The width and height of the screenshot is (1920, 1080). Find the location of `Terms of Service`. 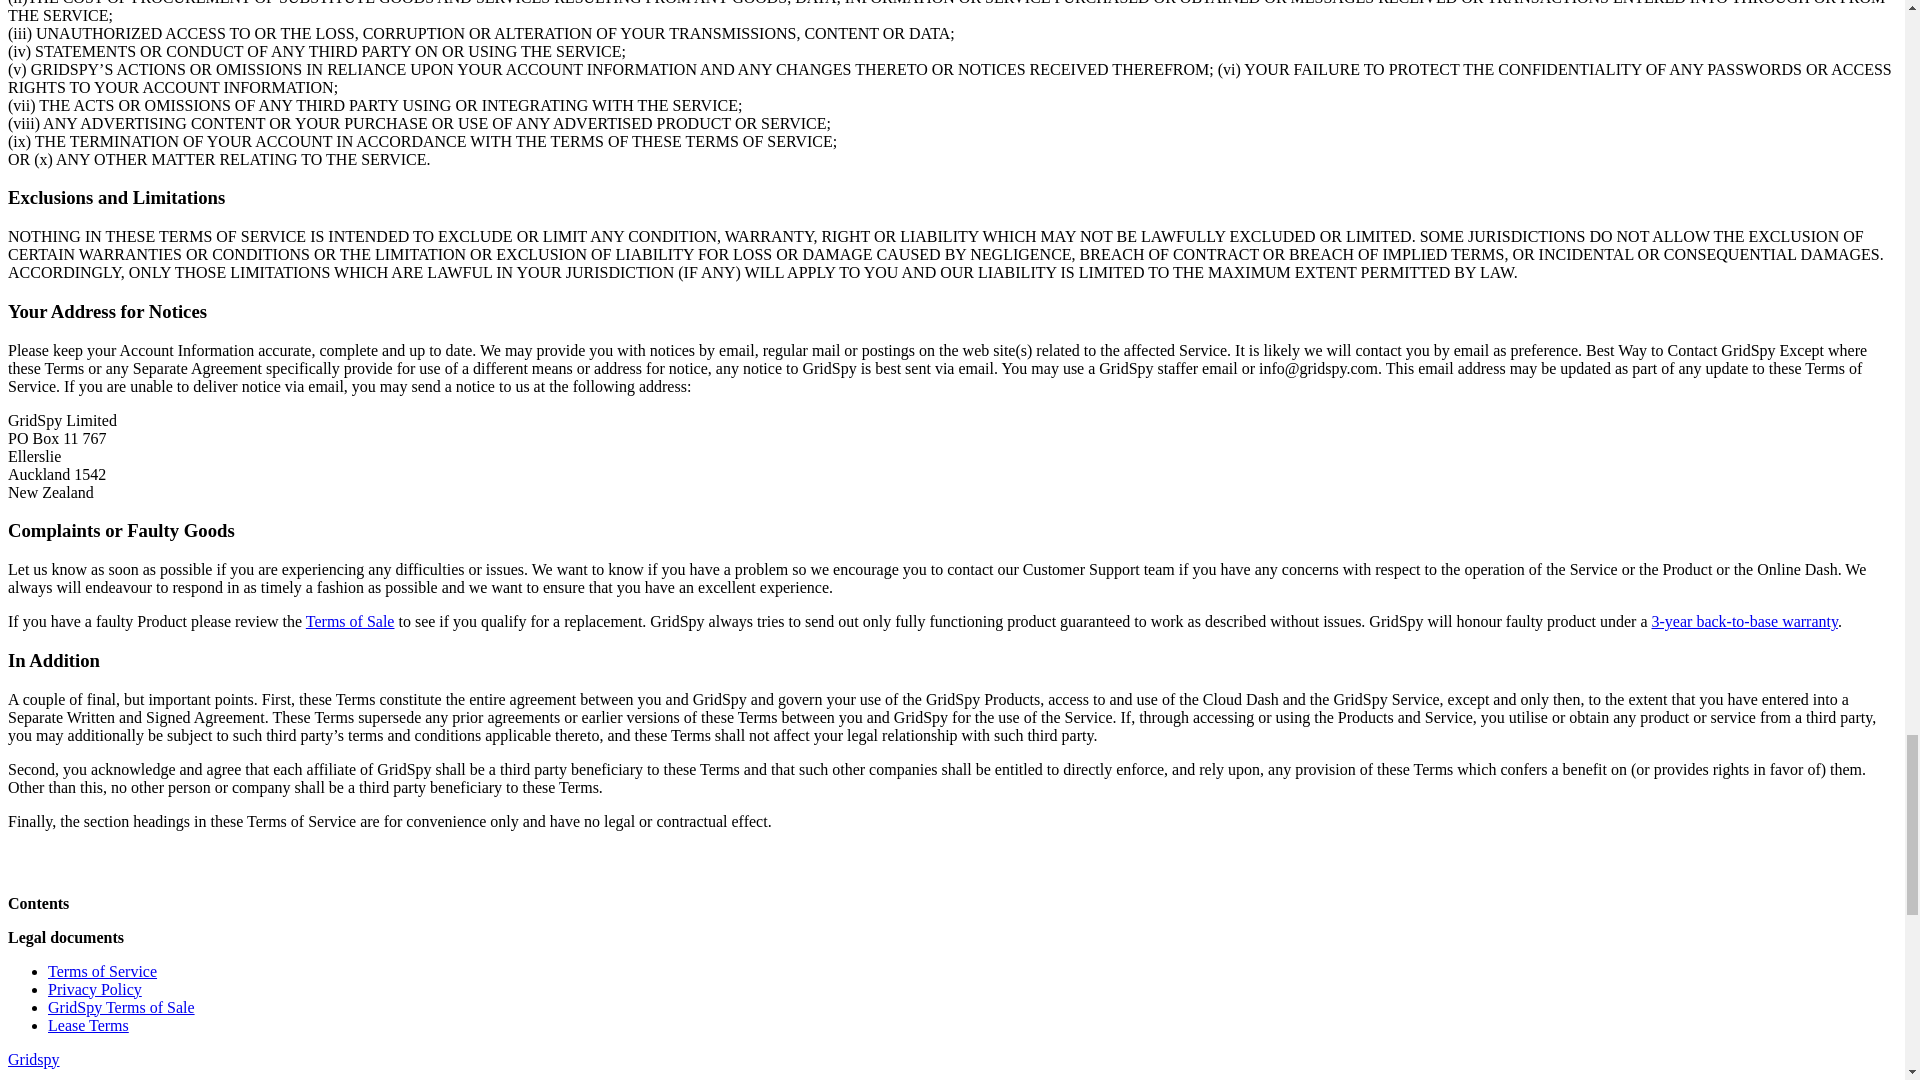

Terms of Service is located at coordinates (102, 970).